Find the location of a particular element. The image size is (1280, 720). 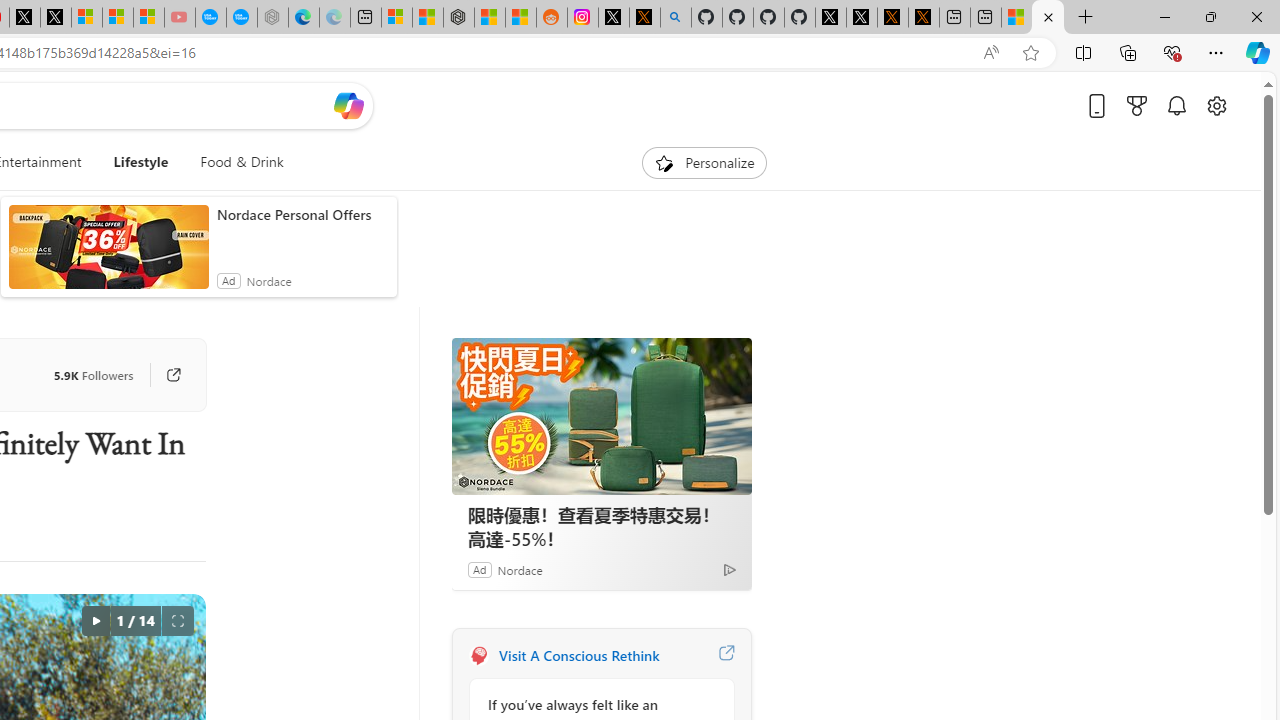

Nordace - Nordace has arrived Hong Kong - Sleeping is located at coordinates (272, 18).